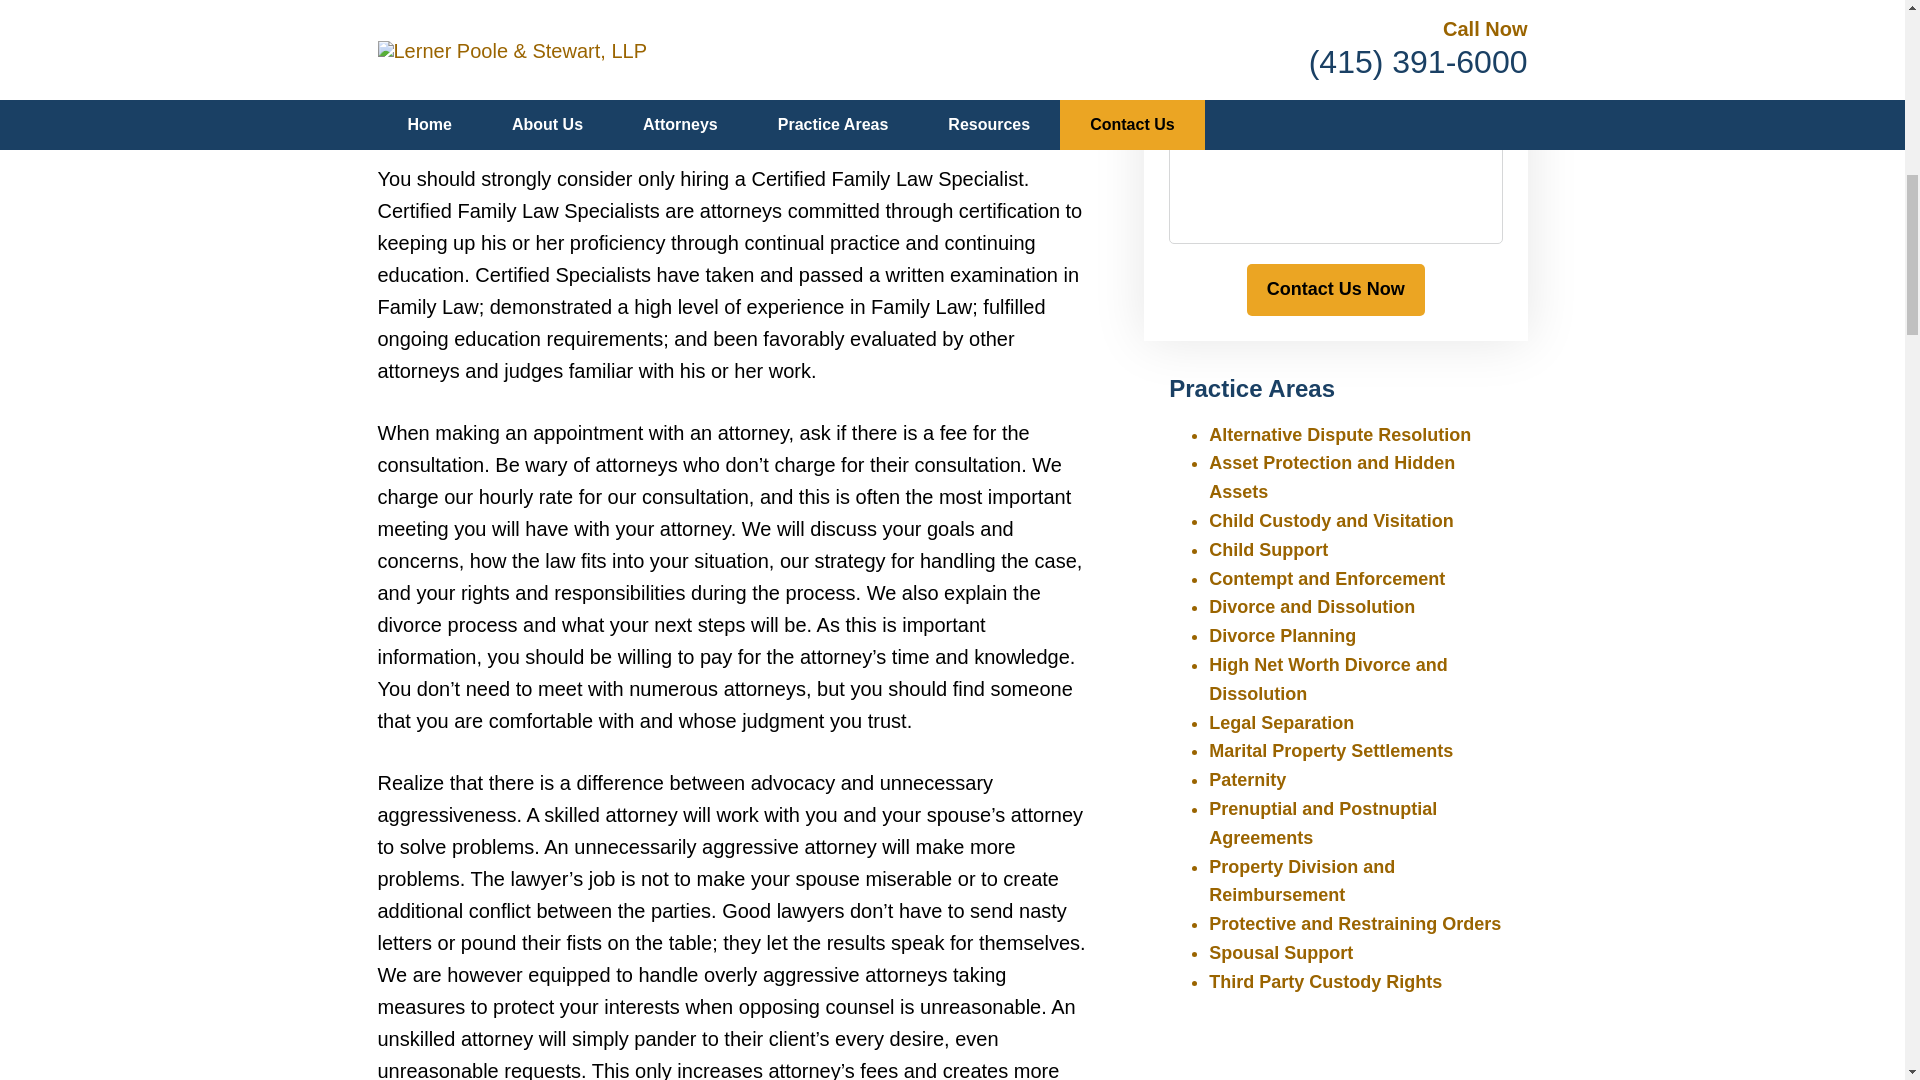 Image resolution: width=1920 pixels, height=1080 pixels. What do you see at coordinates (1331, 750) in the screenshot?
I see `Marital Property Settlements` at bounding box center [1331, 750].